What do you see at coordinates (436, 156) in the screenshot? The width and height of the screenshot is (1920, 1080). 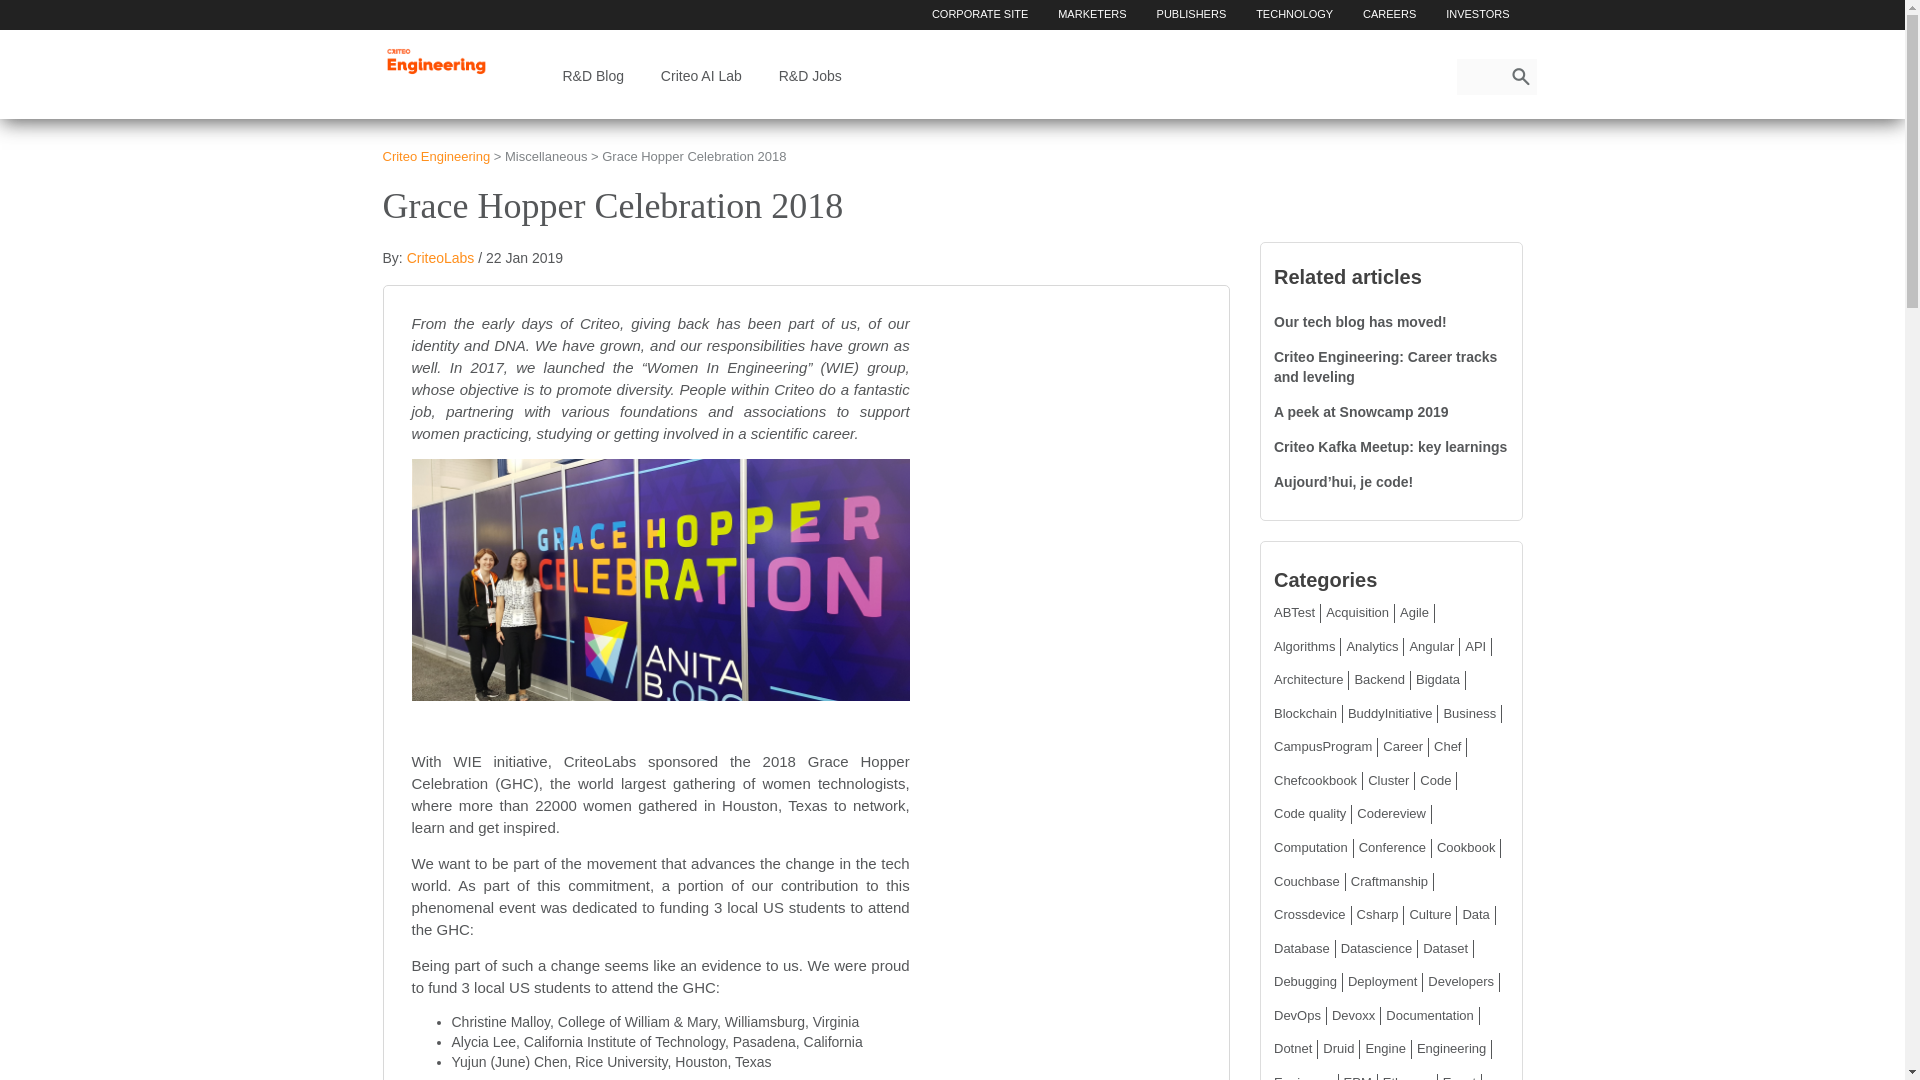 I see `Go to Criteo Engineering.` at bounding box center [436, 156].